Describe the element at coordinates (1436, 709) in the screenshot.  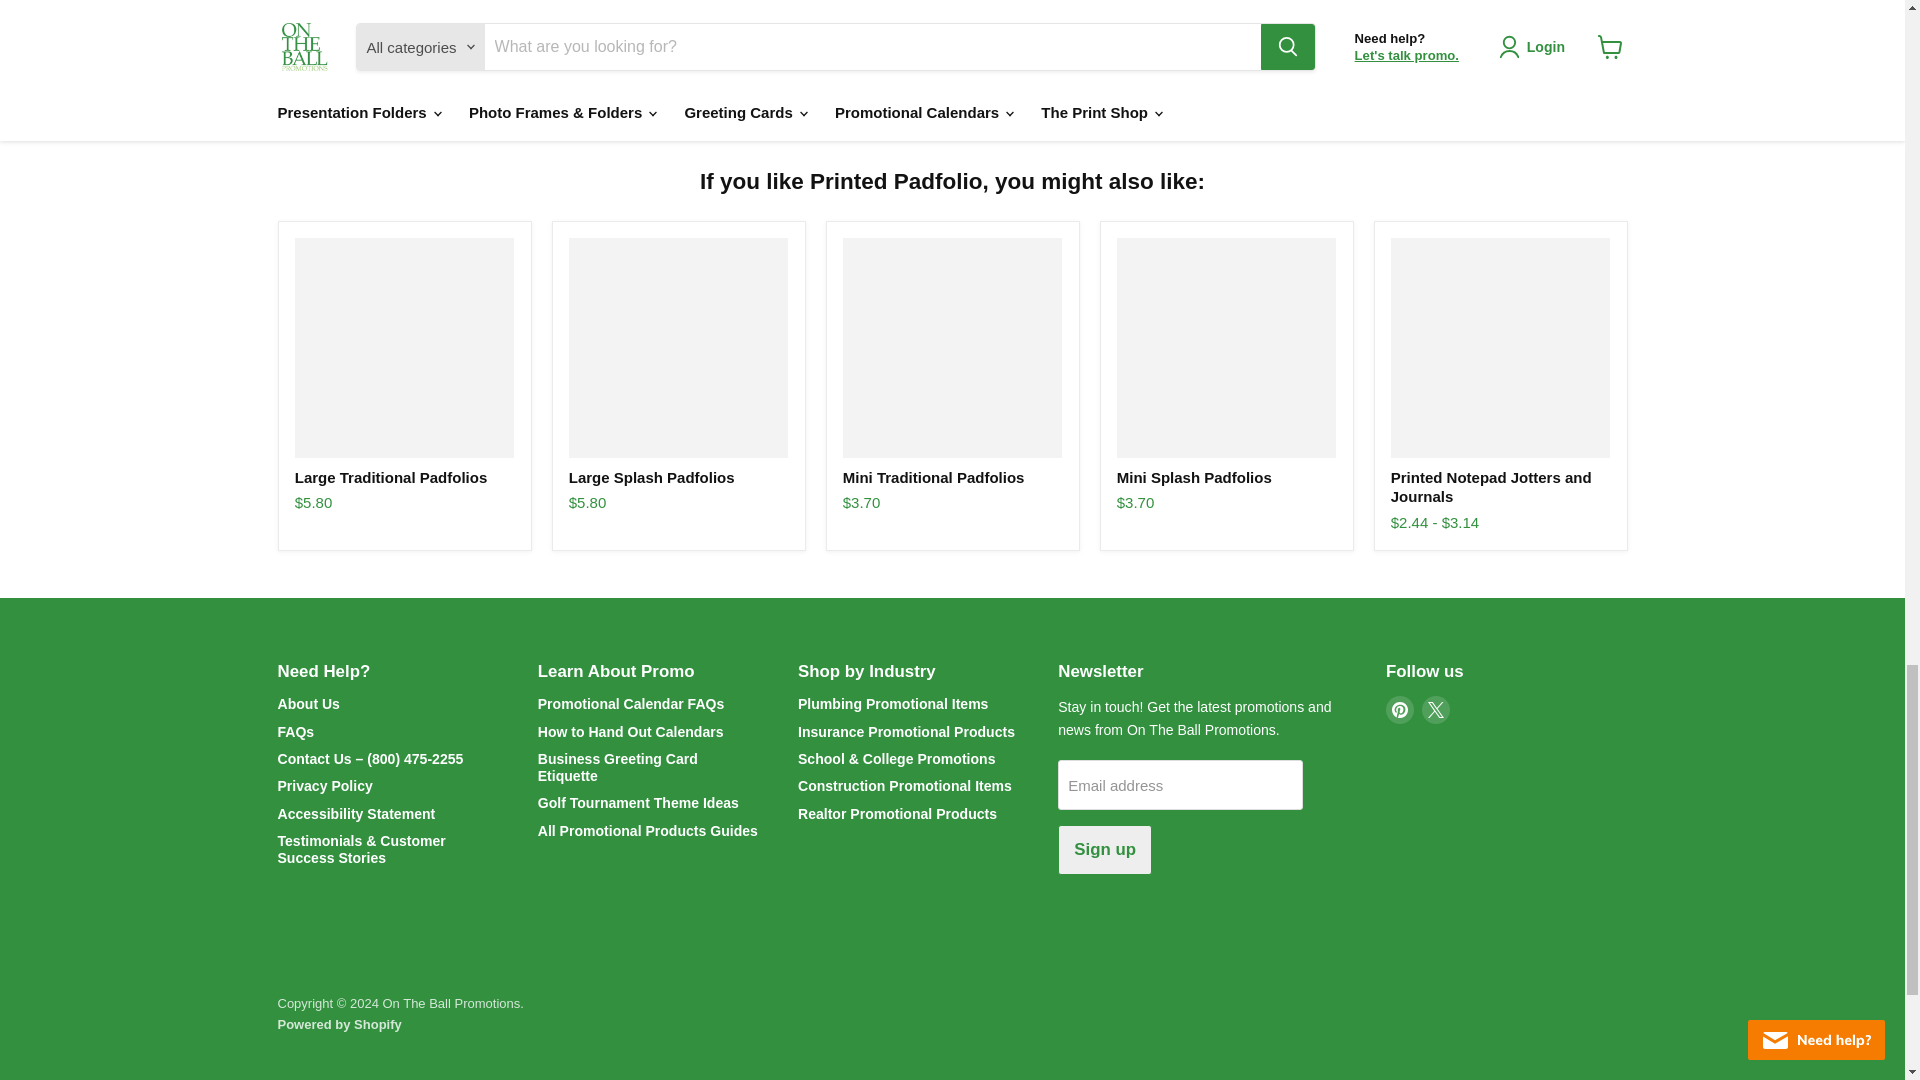
I see `X` at that location.